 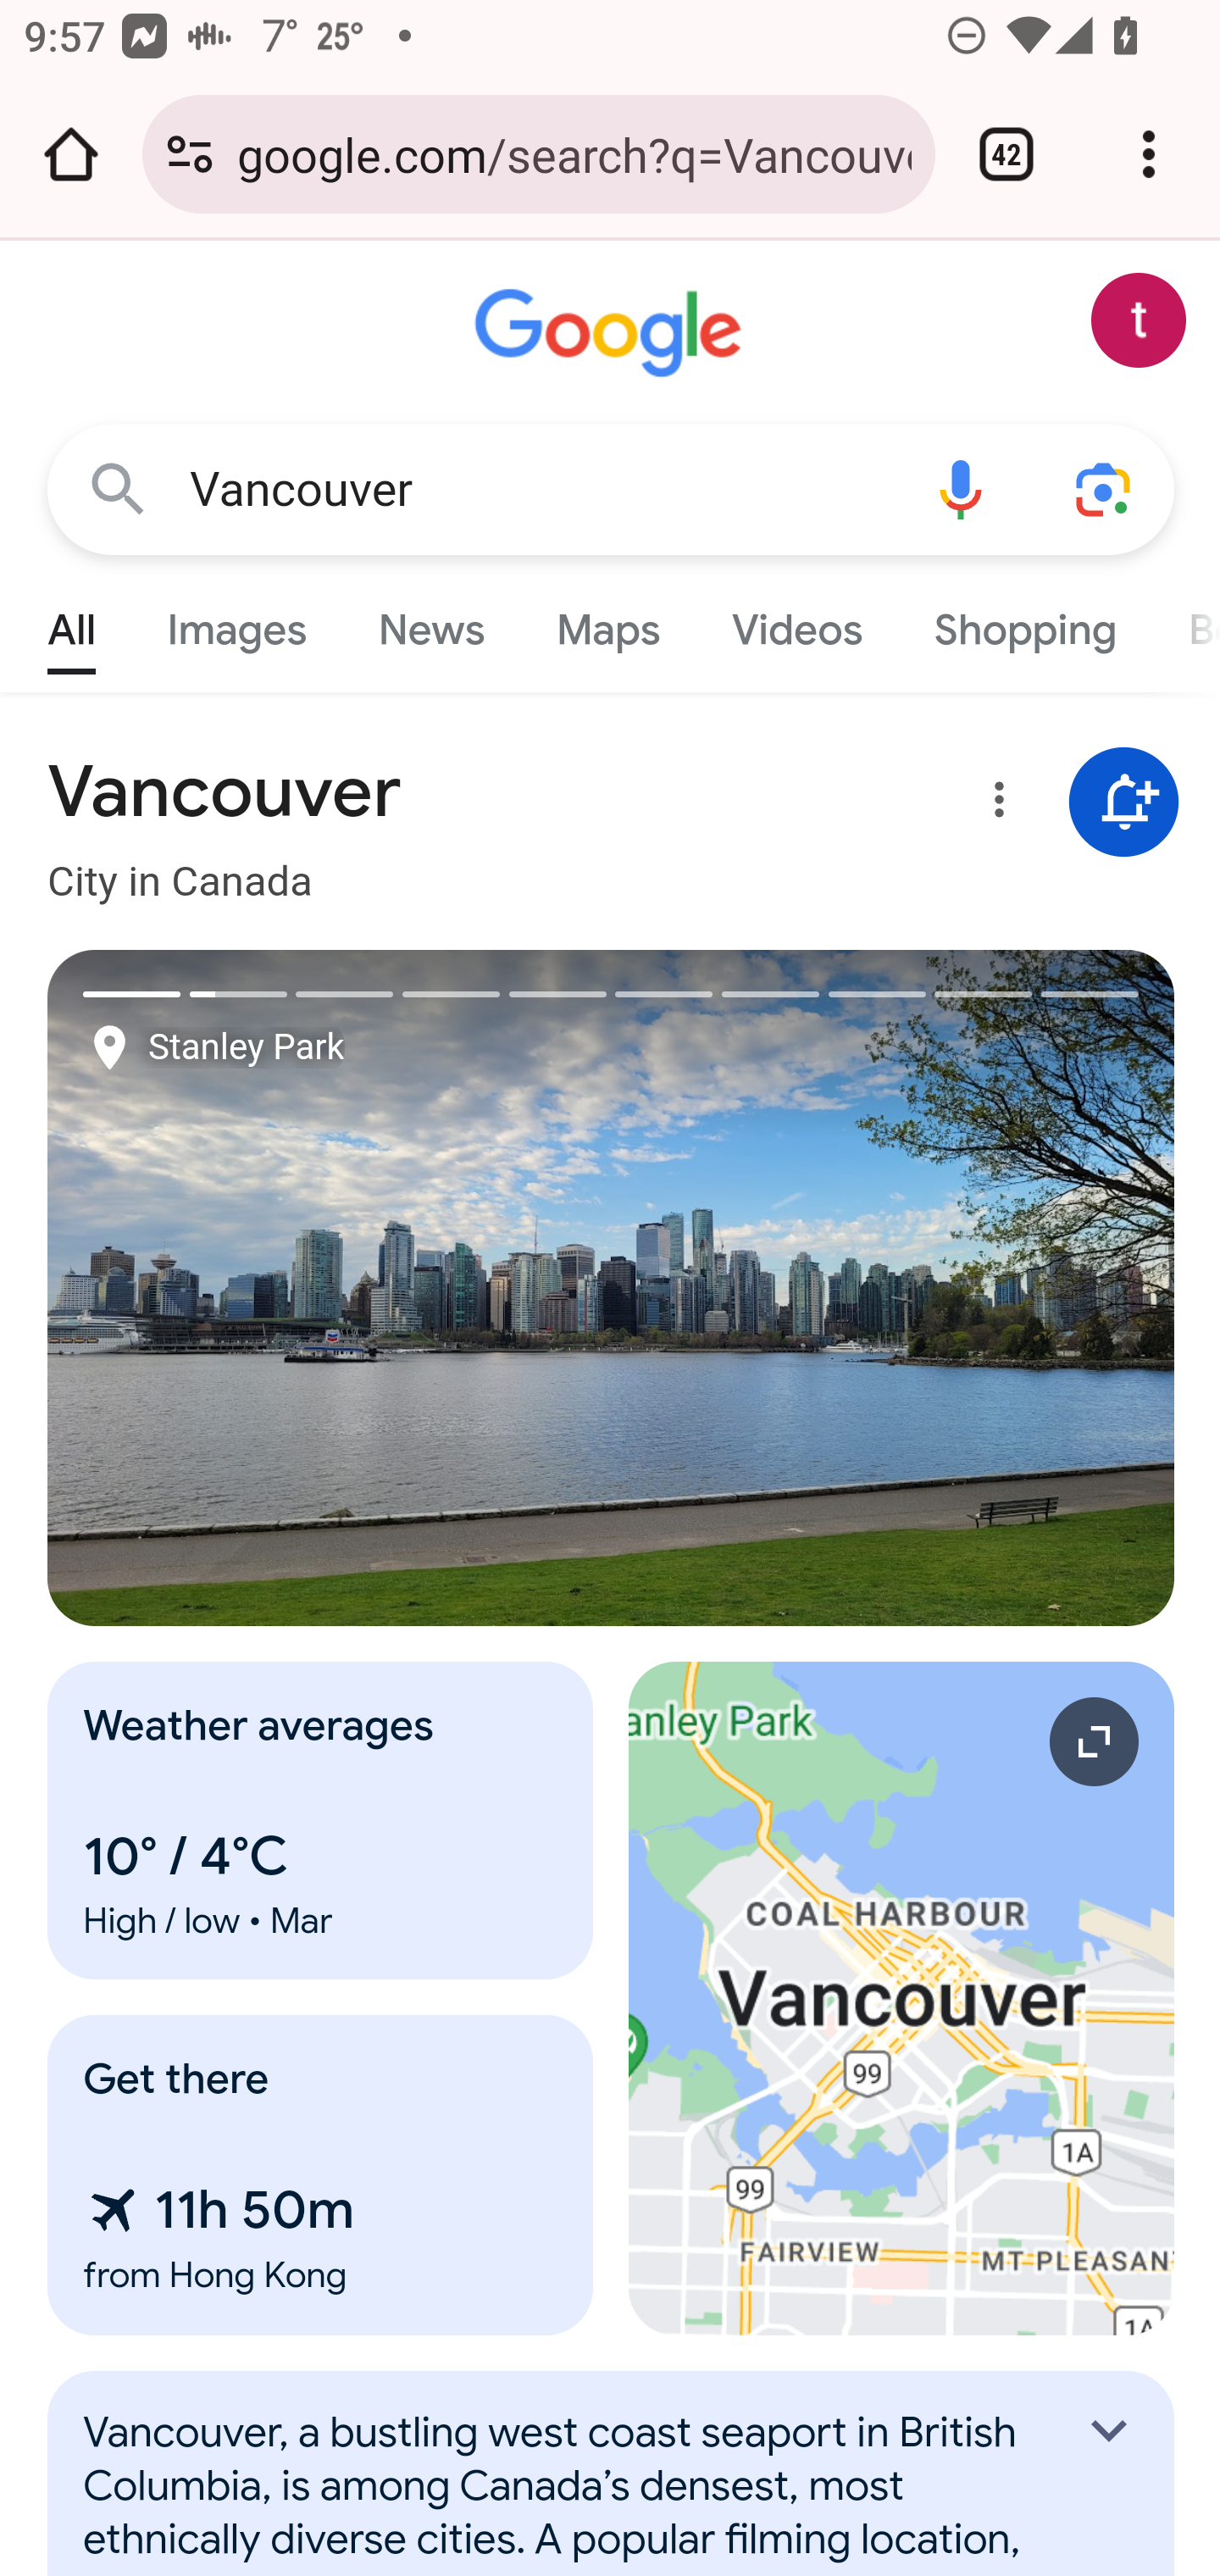 I want to click on Images, so click(x=237, y=622).